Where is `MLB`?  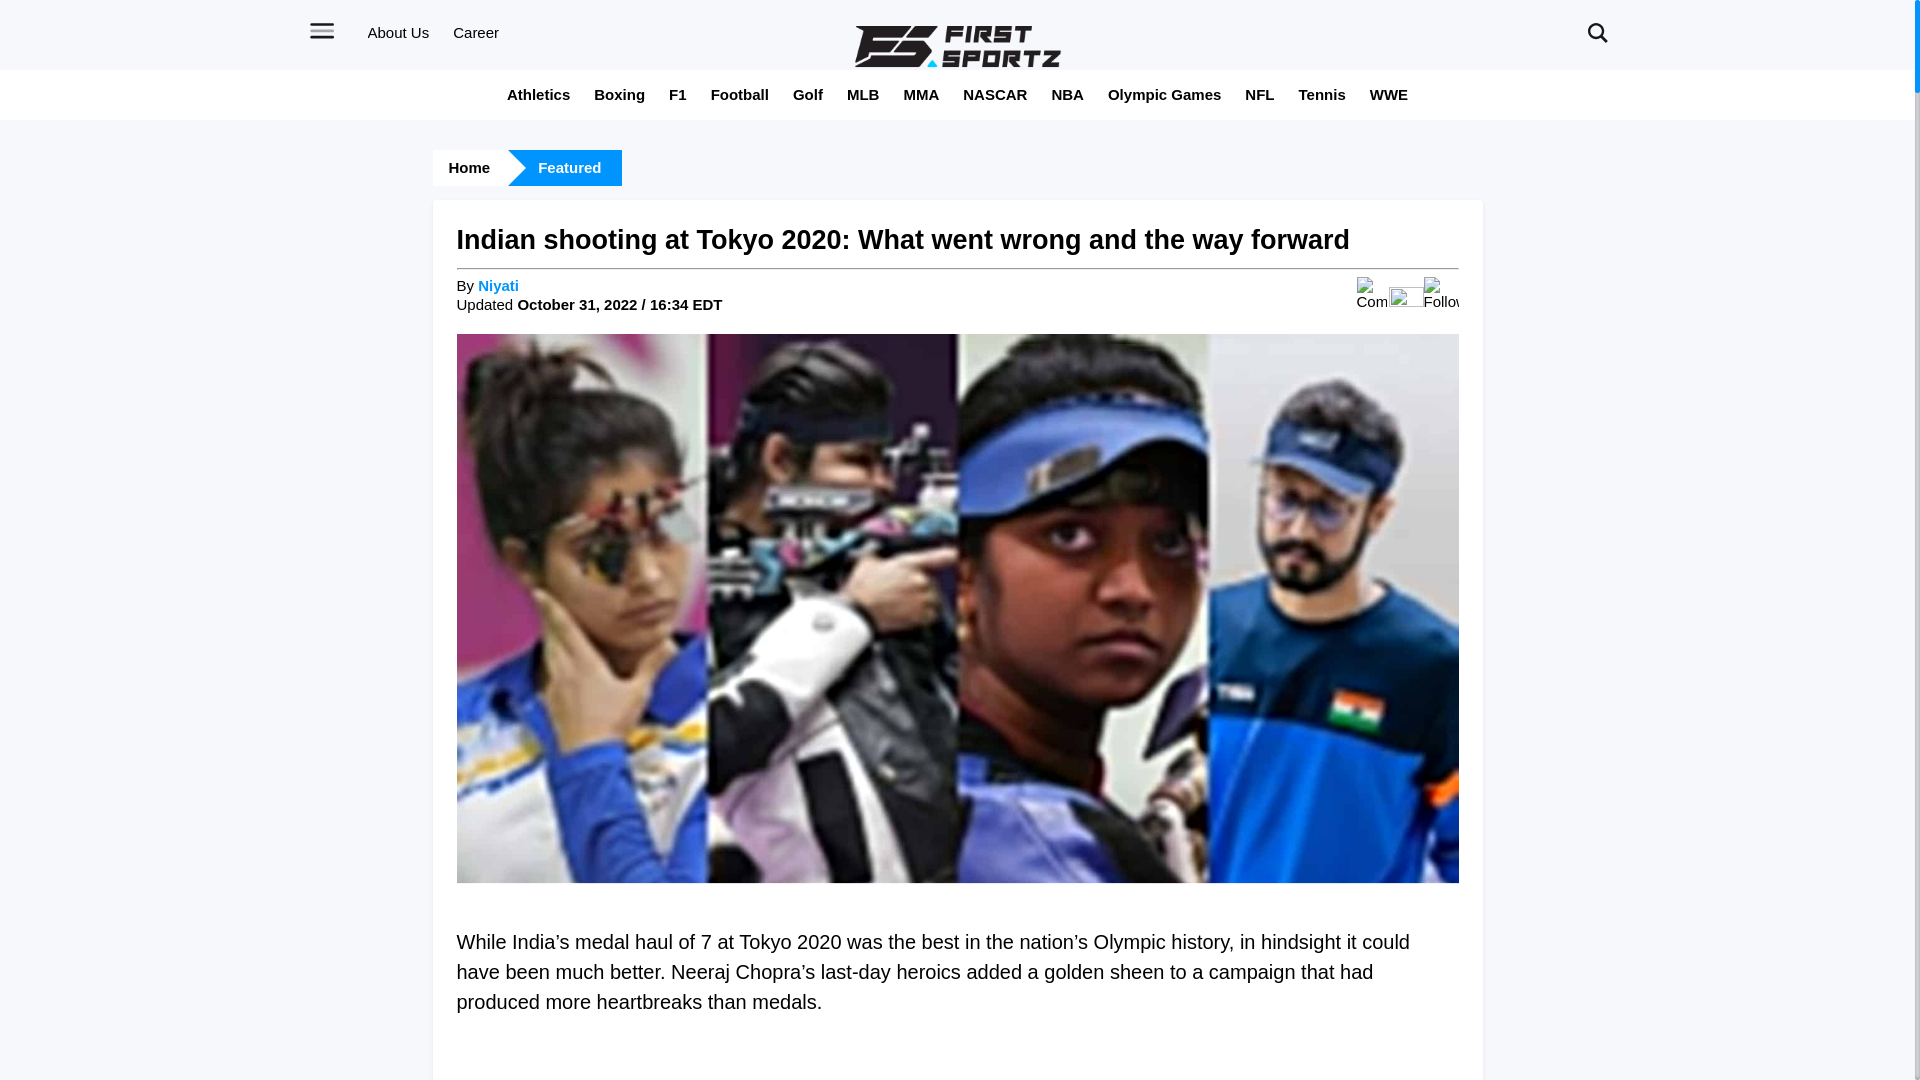 MLB is located at coordinates (862, 94).